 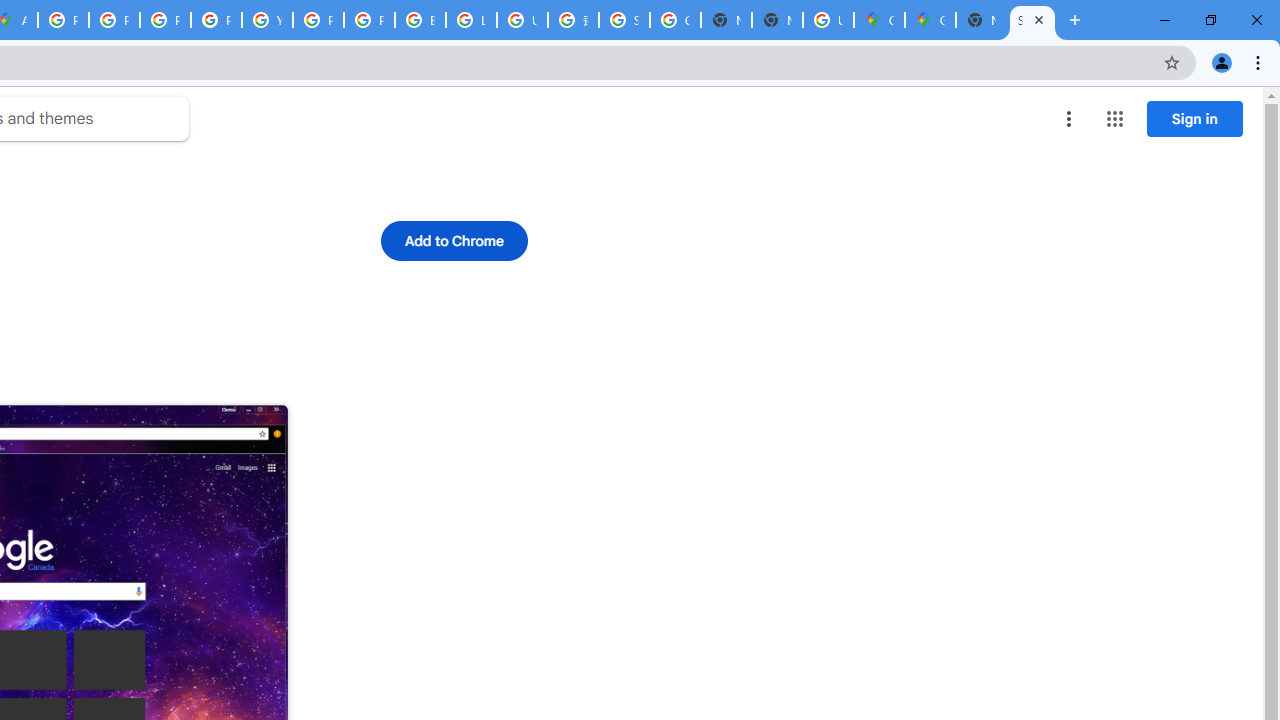 What do you see at coordinates (1069, 118) in the screenshot?
I see `More options menu` at bounding box center [1069, 118].